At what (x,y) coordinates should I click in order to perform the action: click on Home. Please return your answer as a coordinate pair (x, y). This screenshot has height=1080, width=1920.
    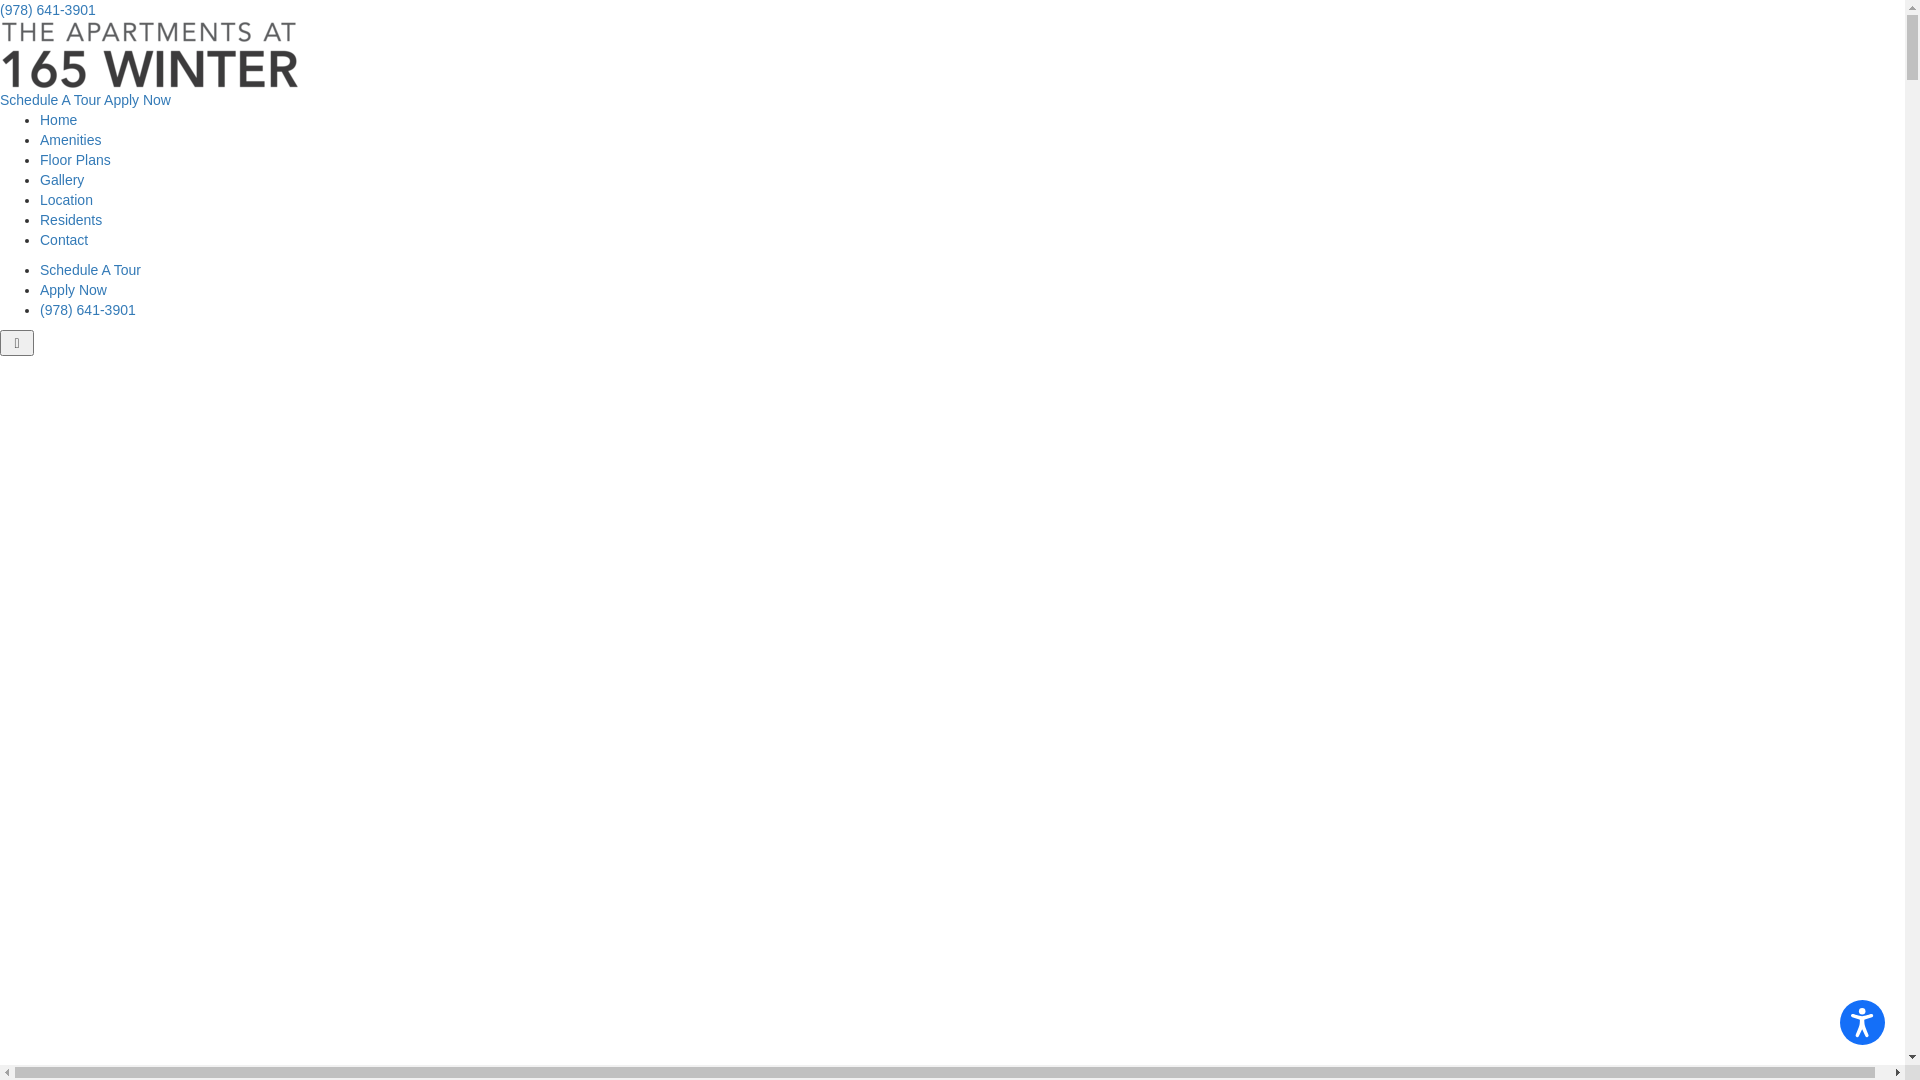
    Looking at the image, I should click on (58, 120).